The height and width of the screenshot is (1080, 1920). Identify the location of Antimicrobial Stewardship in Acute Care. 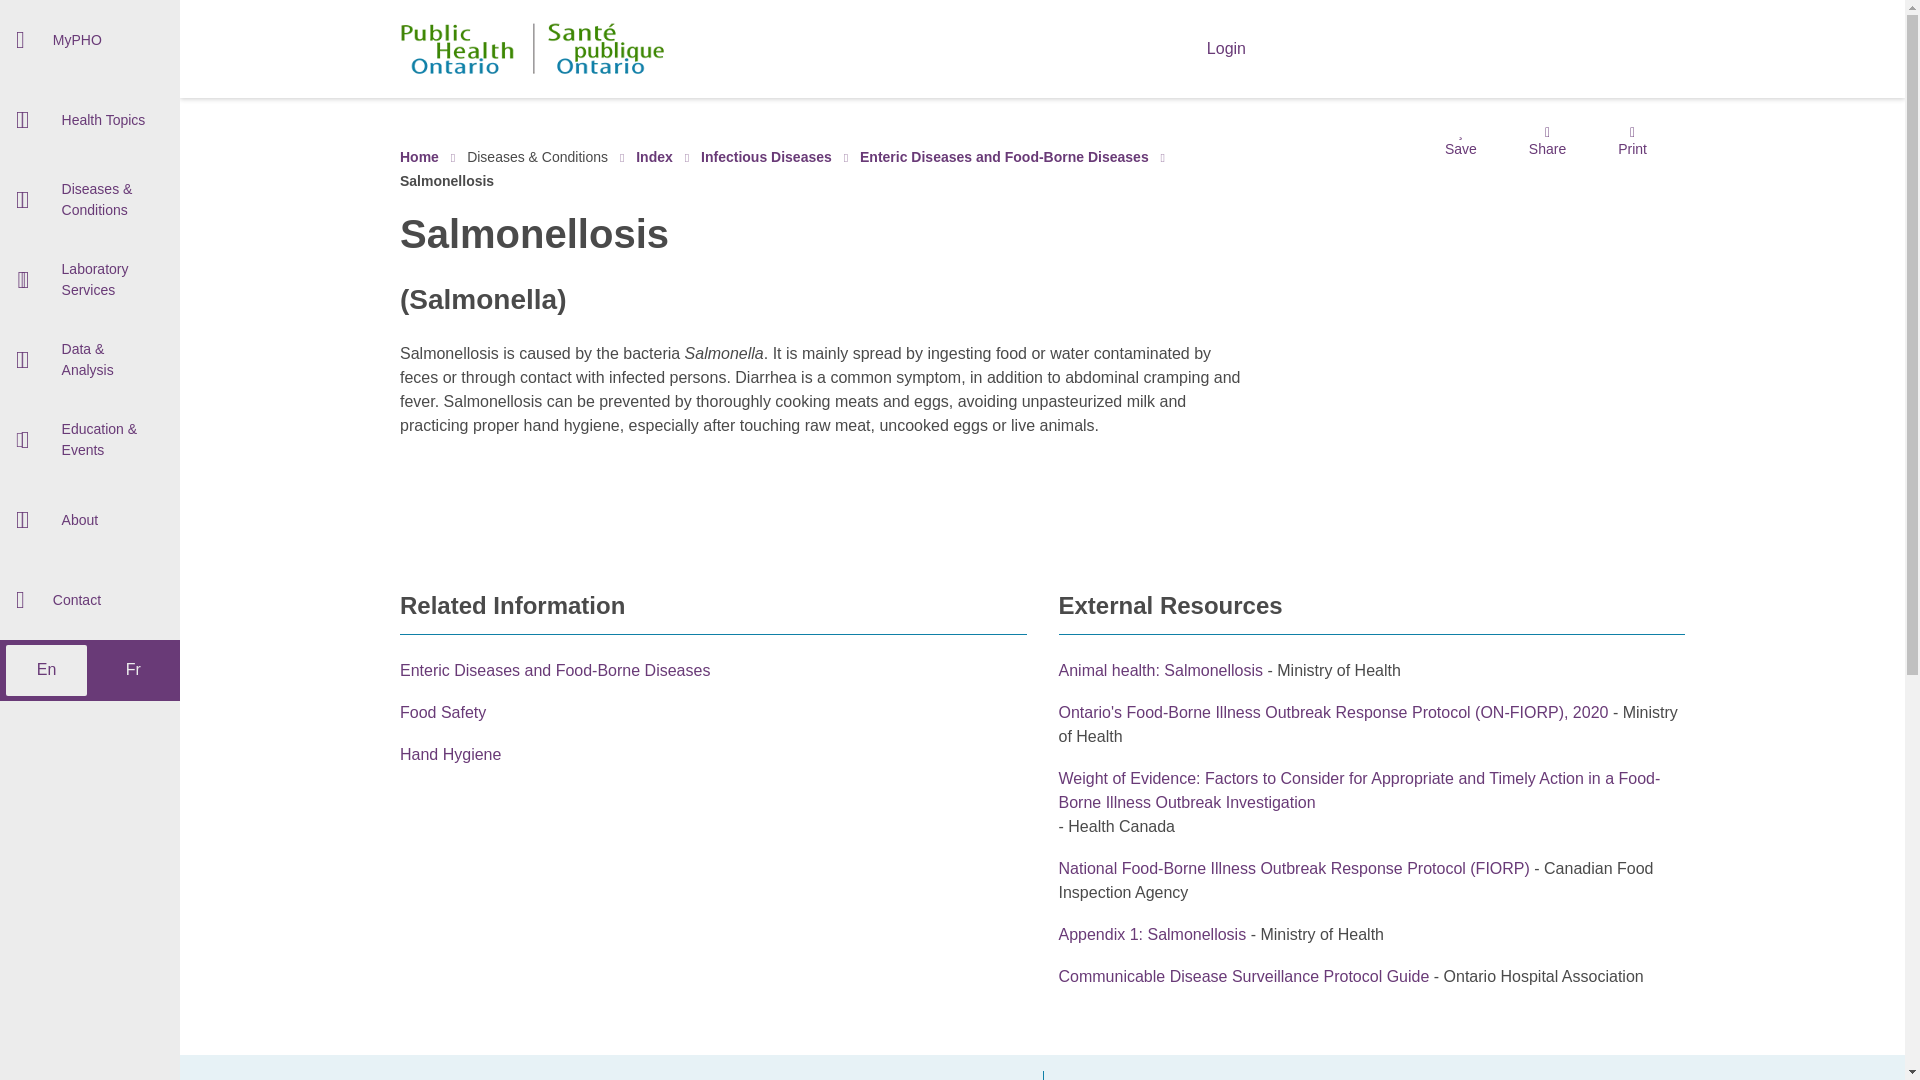
(90, 102).